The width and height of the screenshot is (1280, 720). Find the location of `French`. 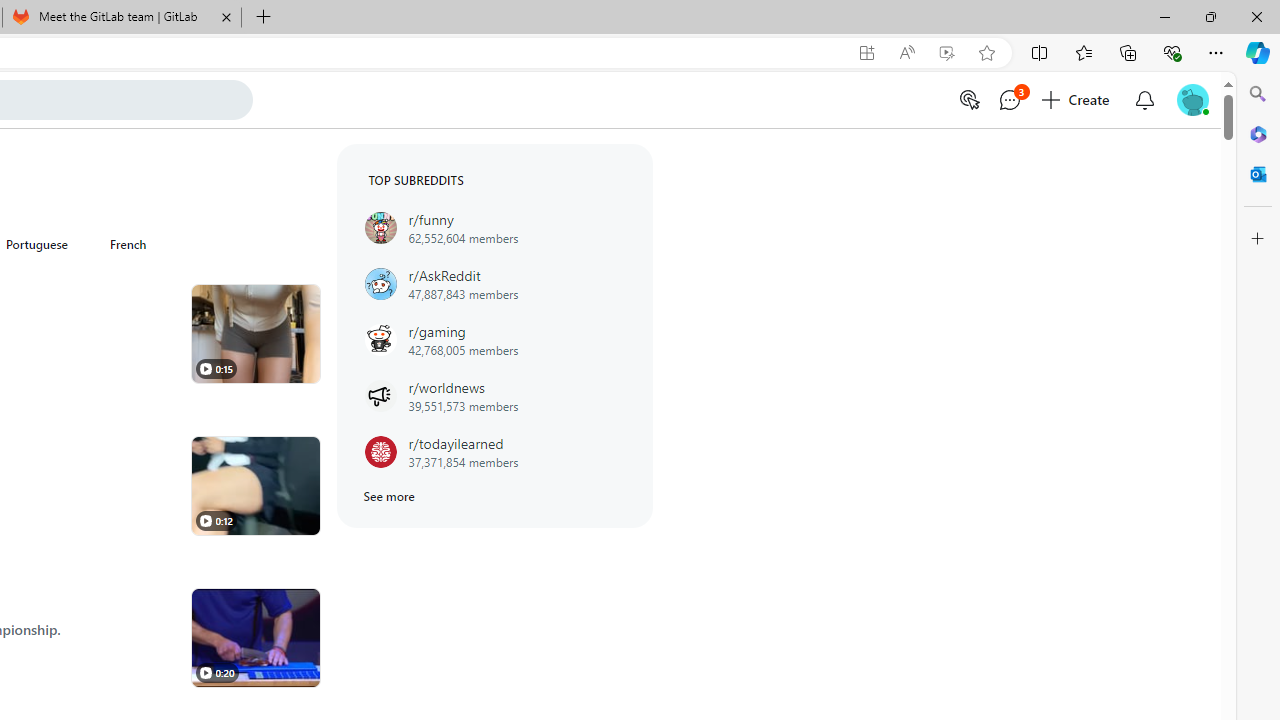

French is located at coordinates (128, 244).